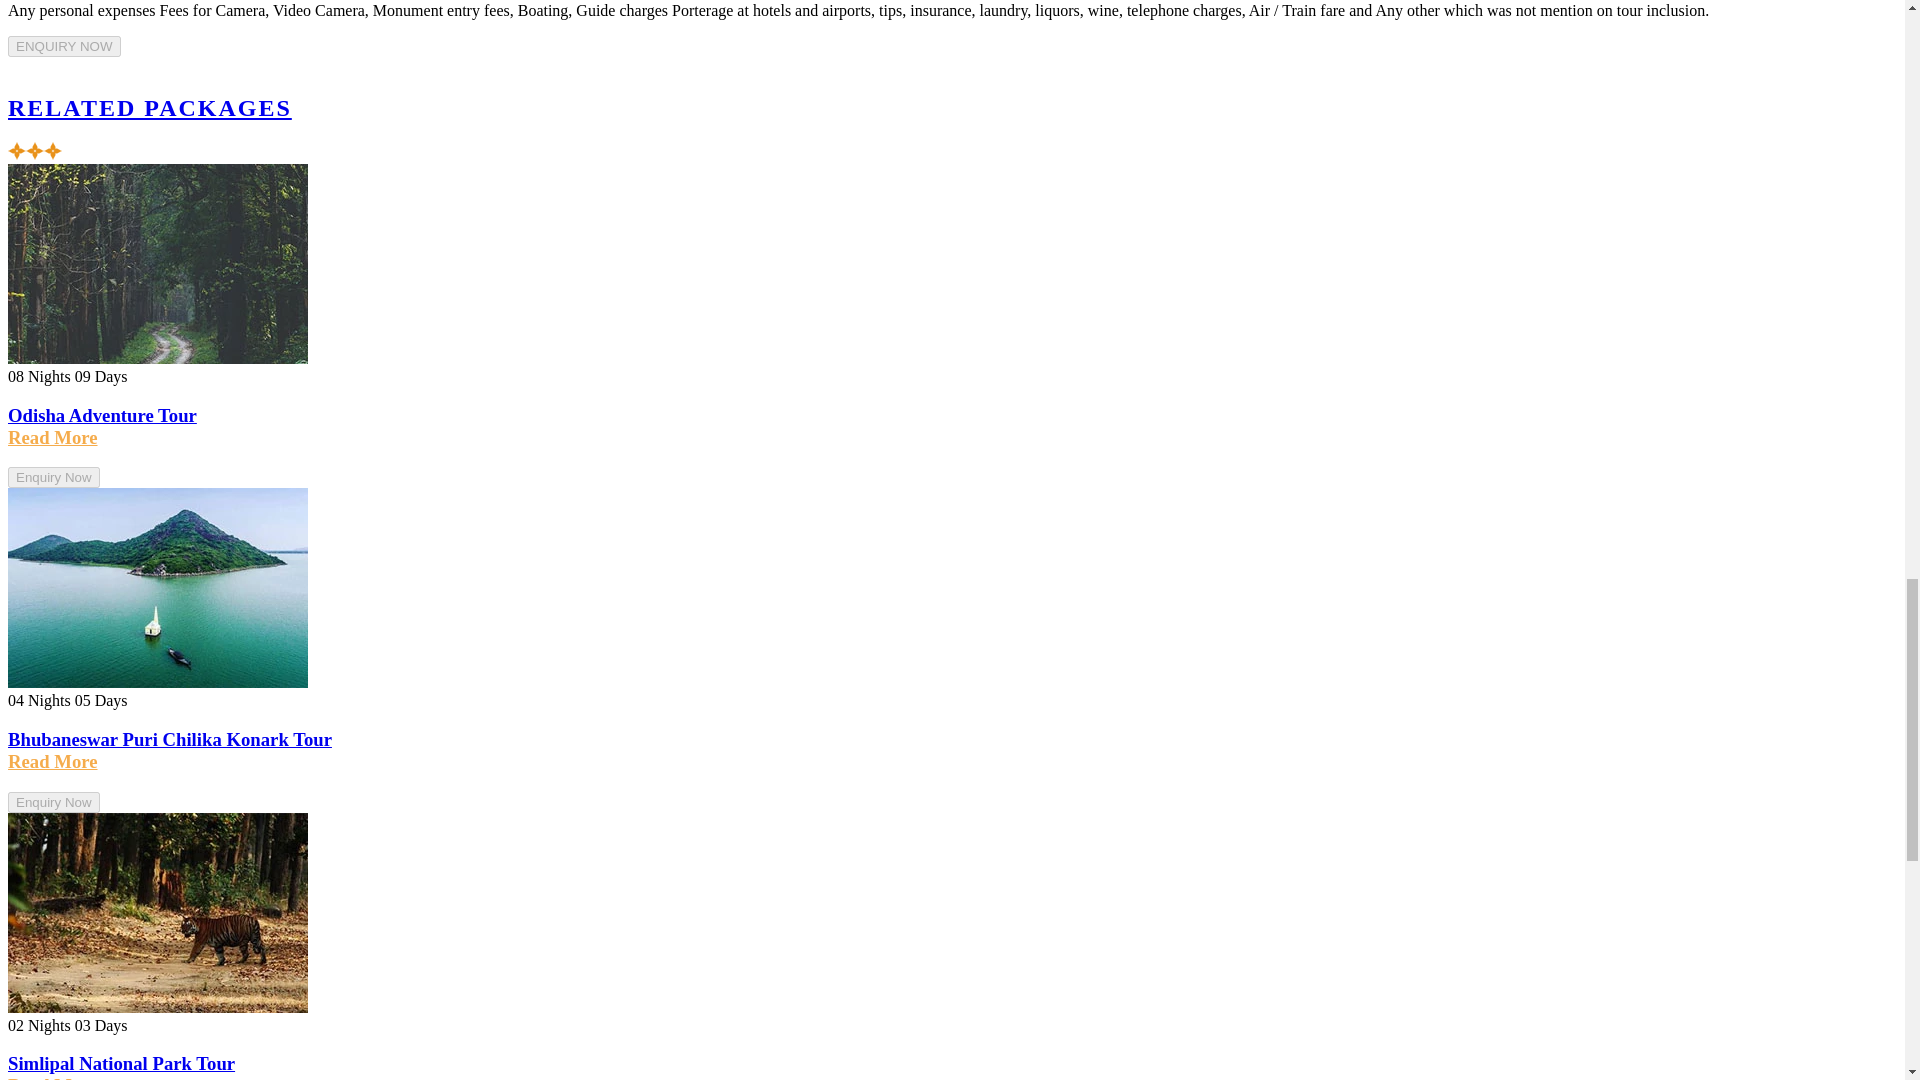 This screenshot has height=1080, width=1920. I want to click on Enquiry Now, so click(53, 477).